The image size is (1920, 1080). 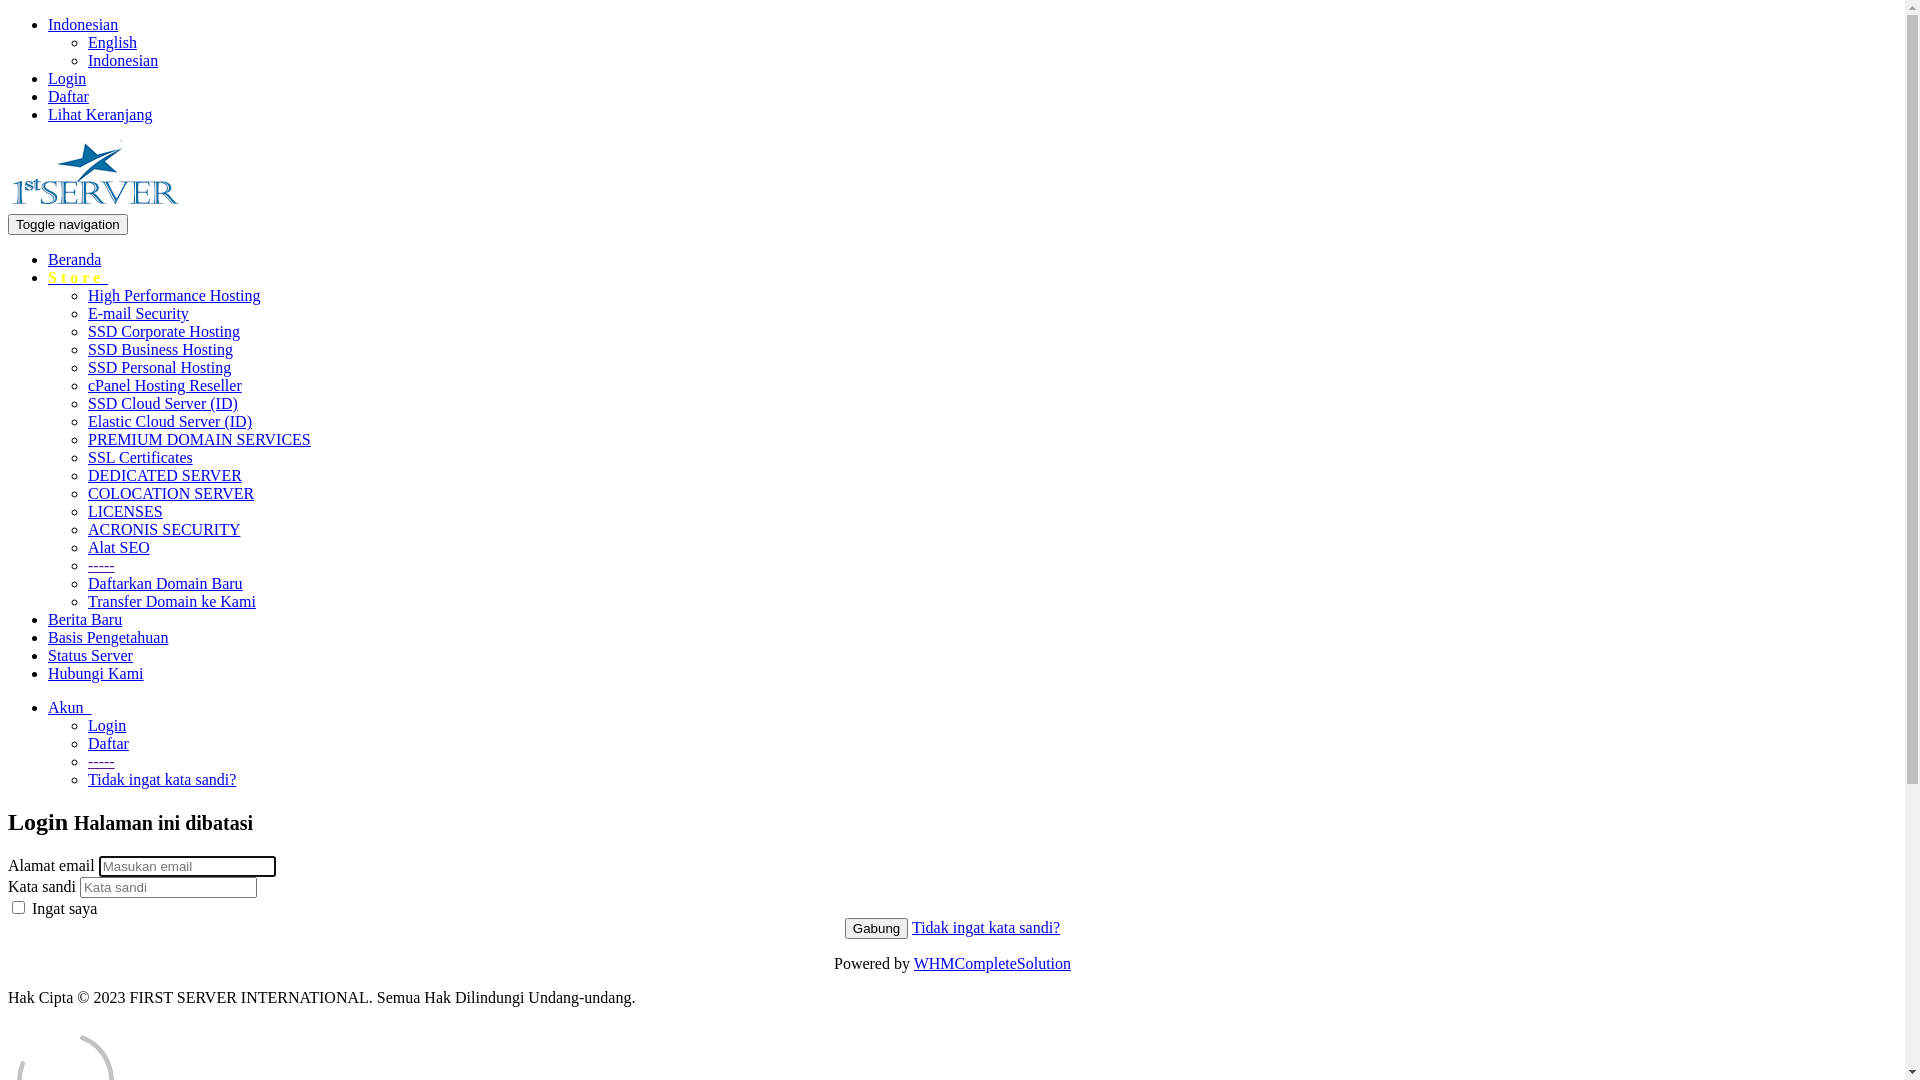 What do you see at coordinates (68, 96) in the screenshot?
I see `Daftar` at bounding box center [68, 96].